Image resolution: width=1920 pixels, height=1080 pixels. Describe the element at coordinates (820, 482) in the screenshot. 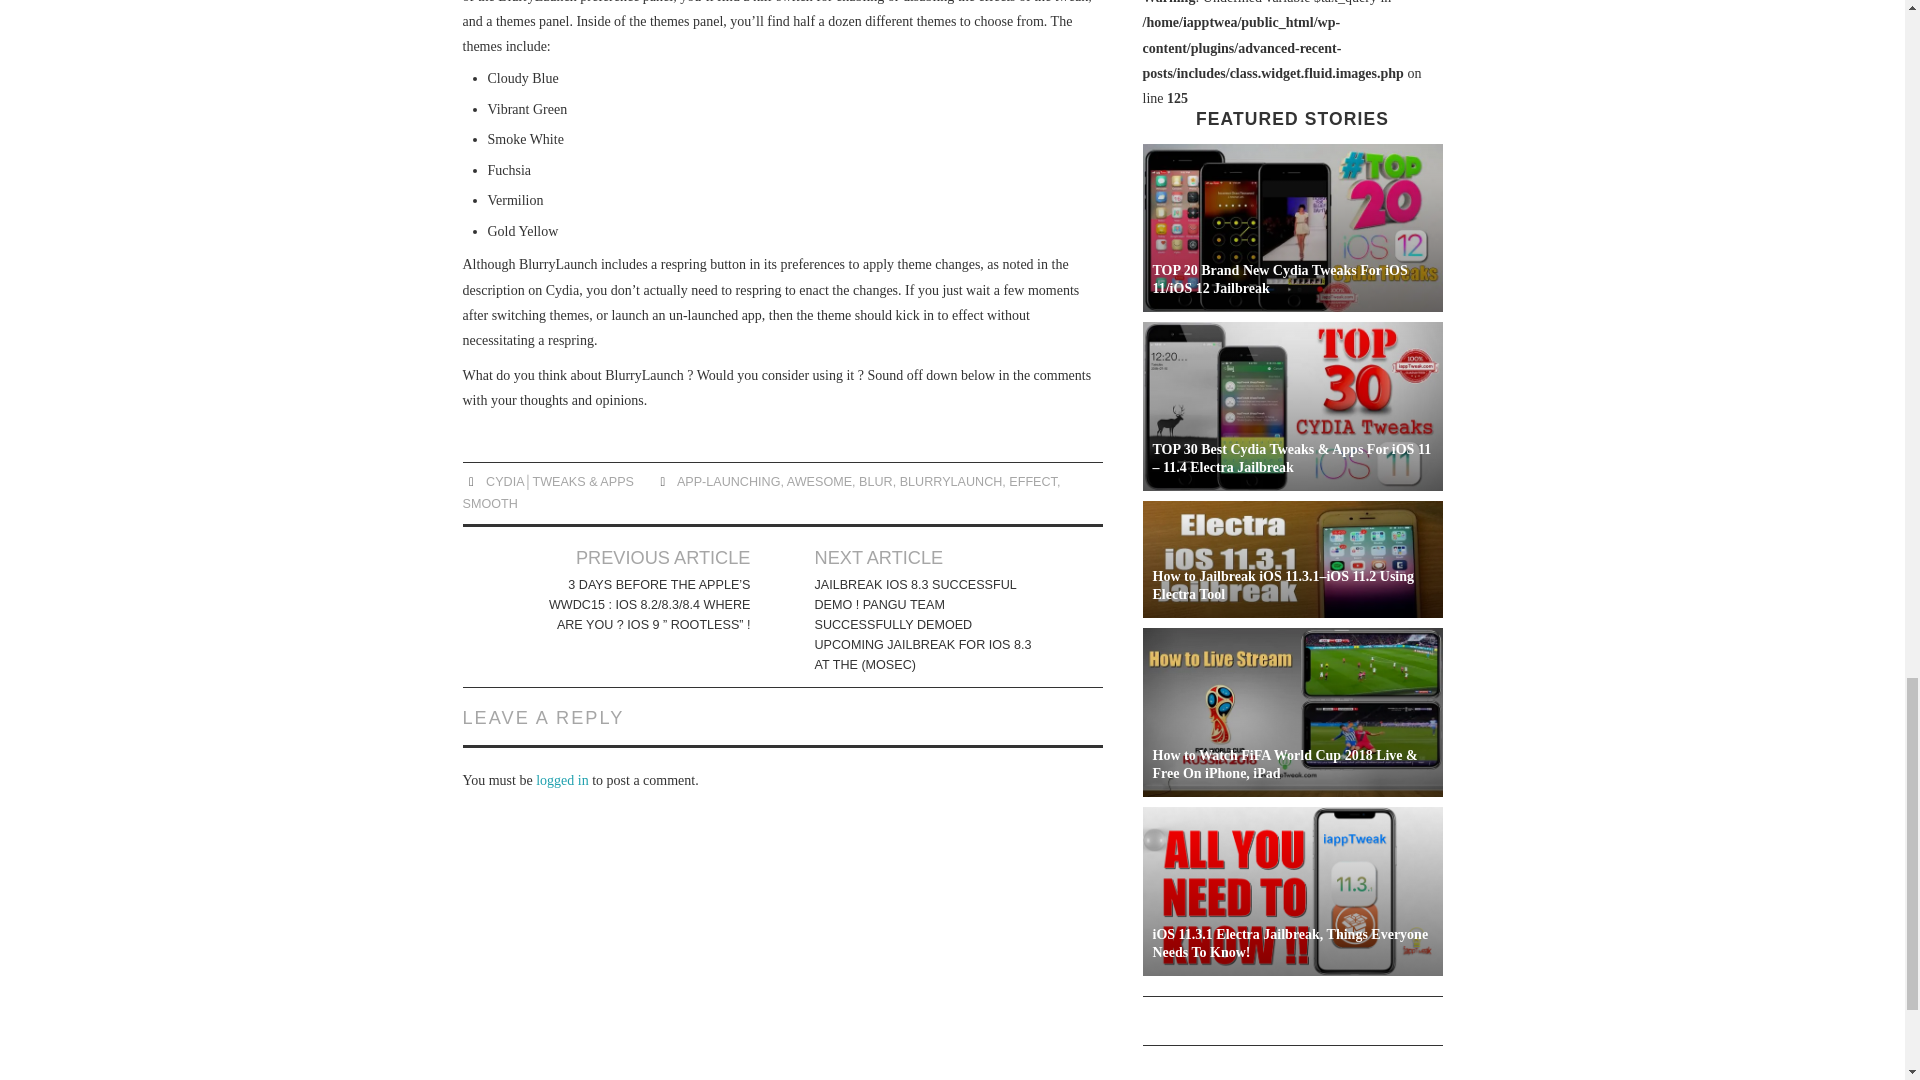

I see `AWESOME` at that location.